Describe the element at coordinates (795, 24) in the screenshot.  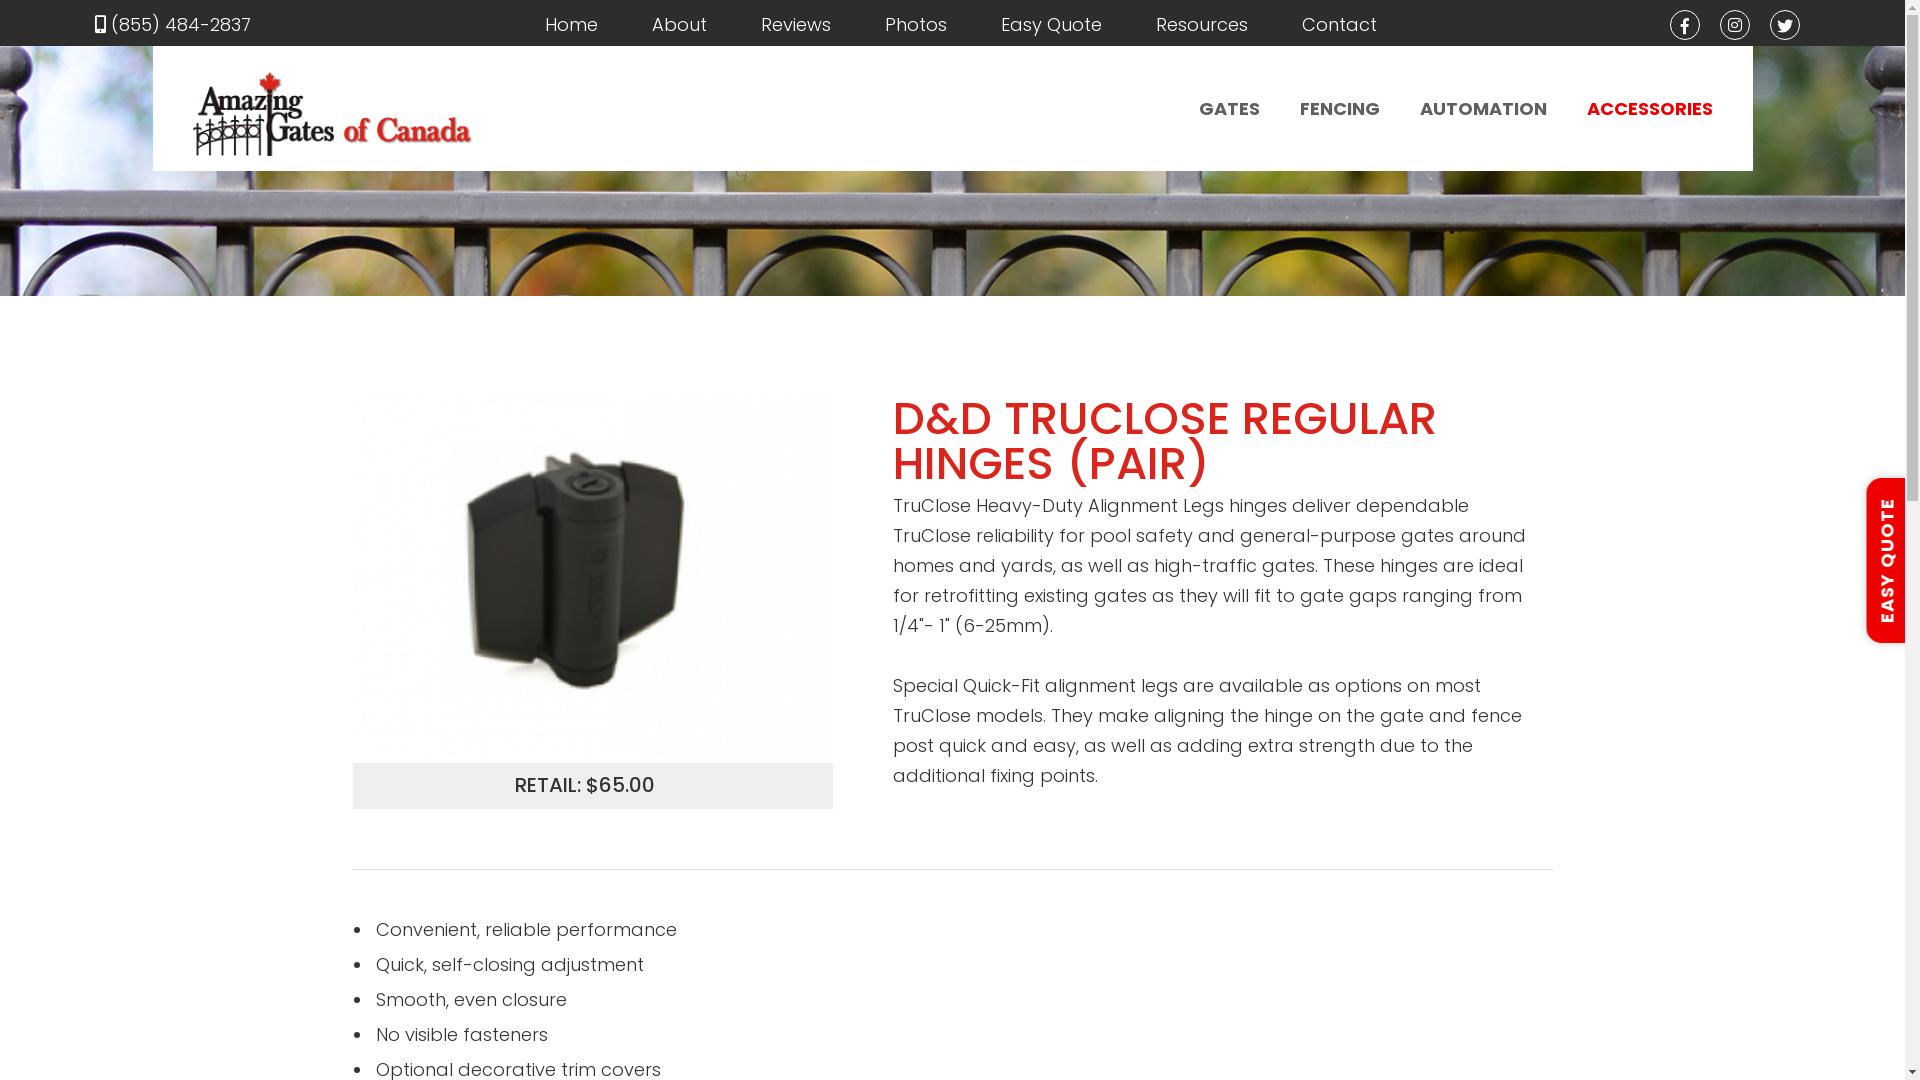
I see `Reviews` at that location.